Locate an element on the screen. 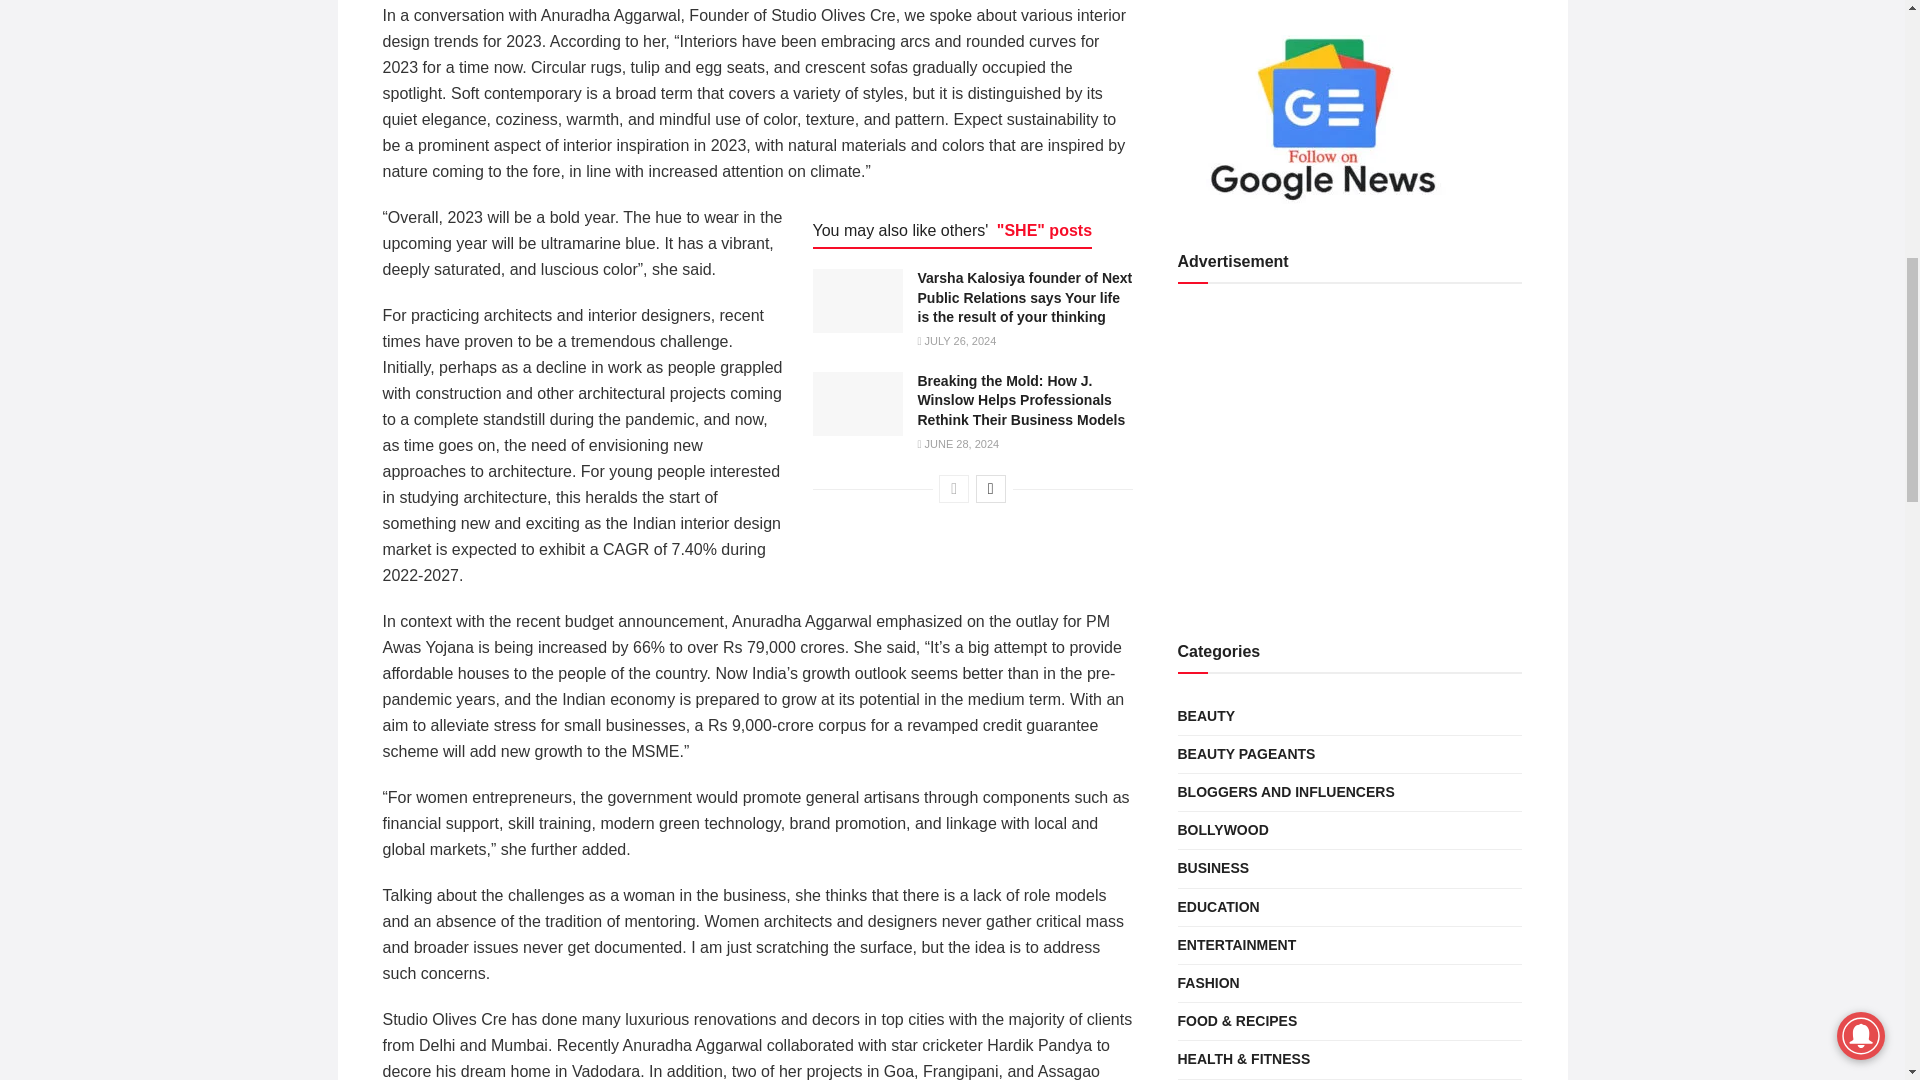 The width and height of the screenshot is (1920, 1080). Advertisement is located at coordinates (1350, 454).